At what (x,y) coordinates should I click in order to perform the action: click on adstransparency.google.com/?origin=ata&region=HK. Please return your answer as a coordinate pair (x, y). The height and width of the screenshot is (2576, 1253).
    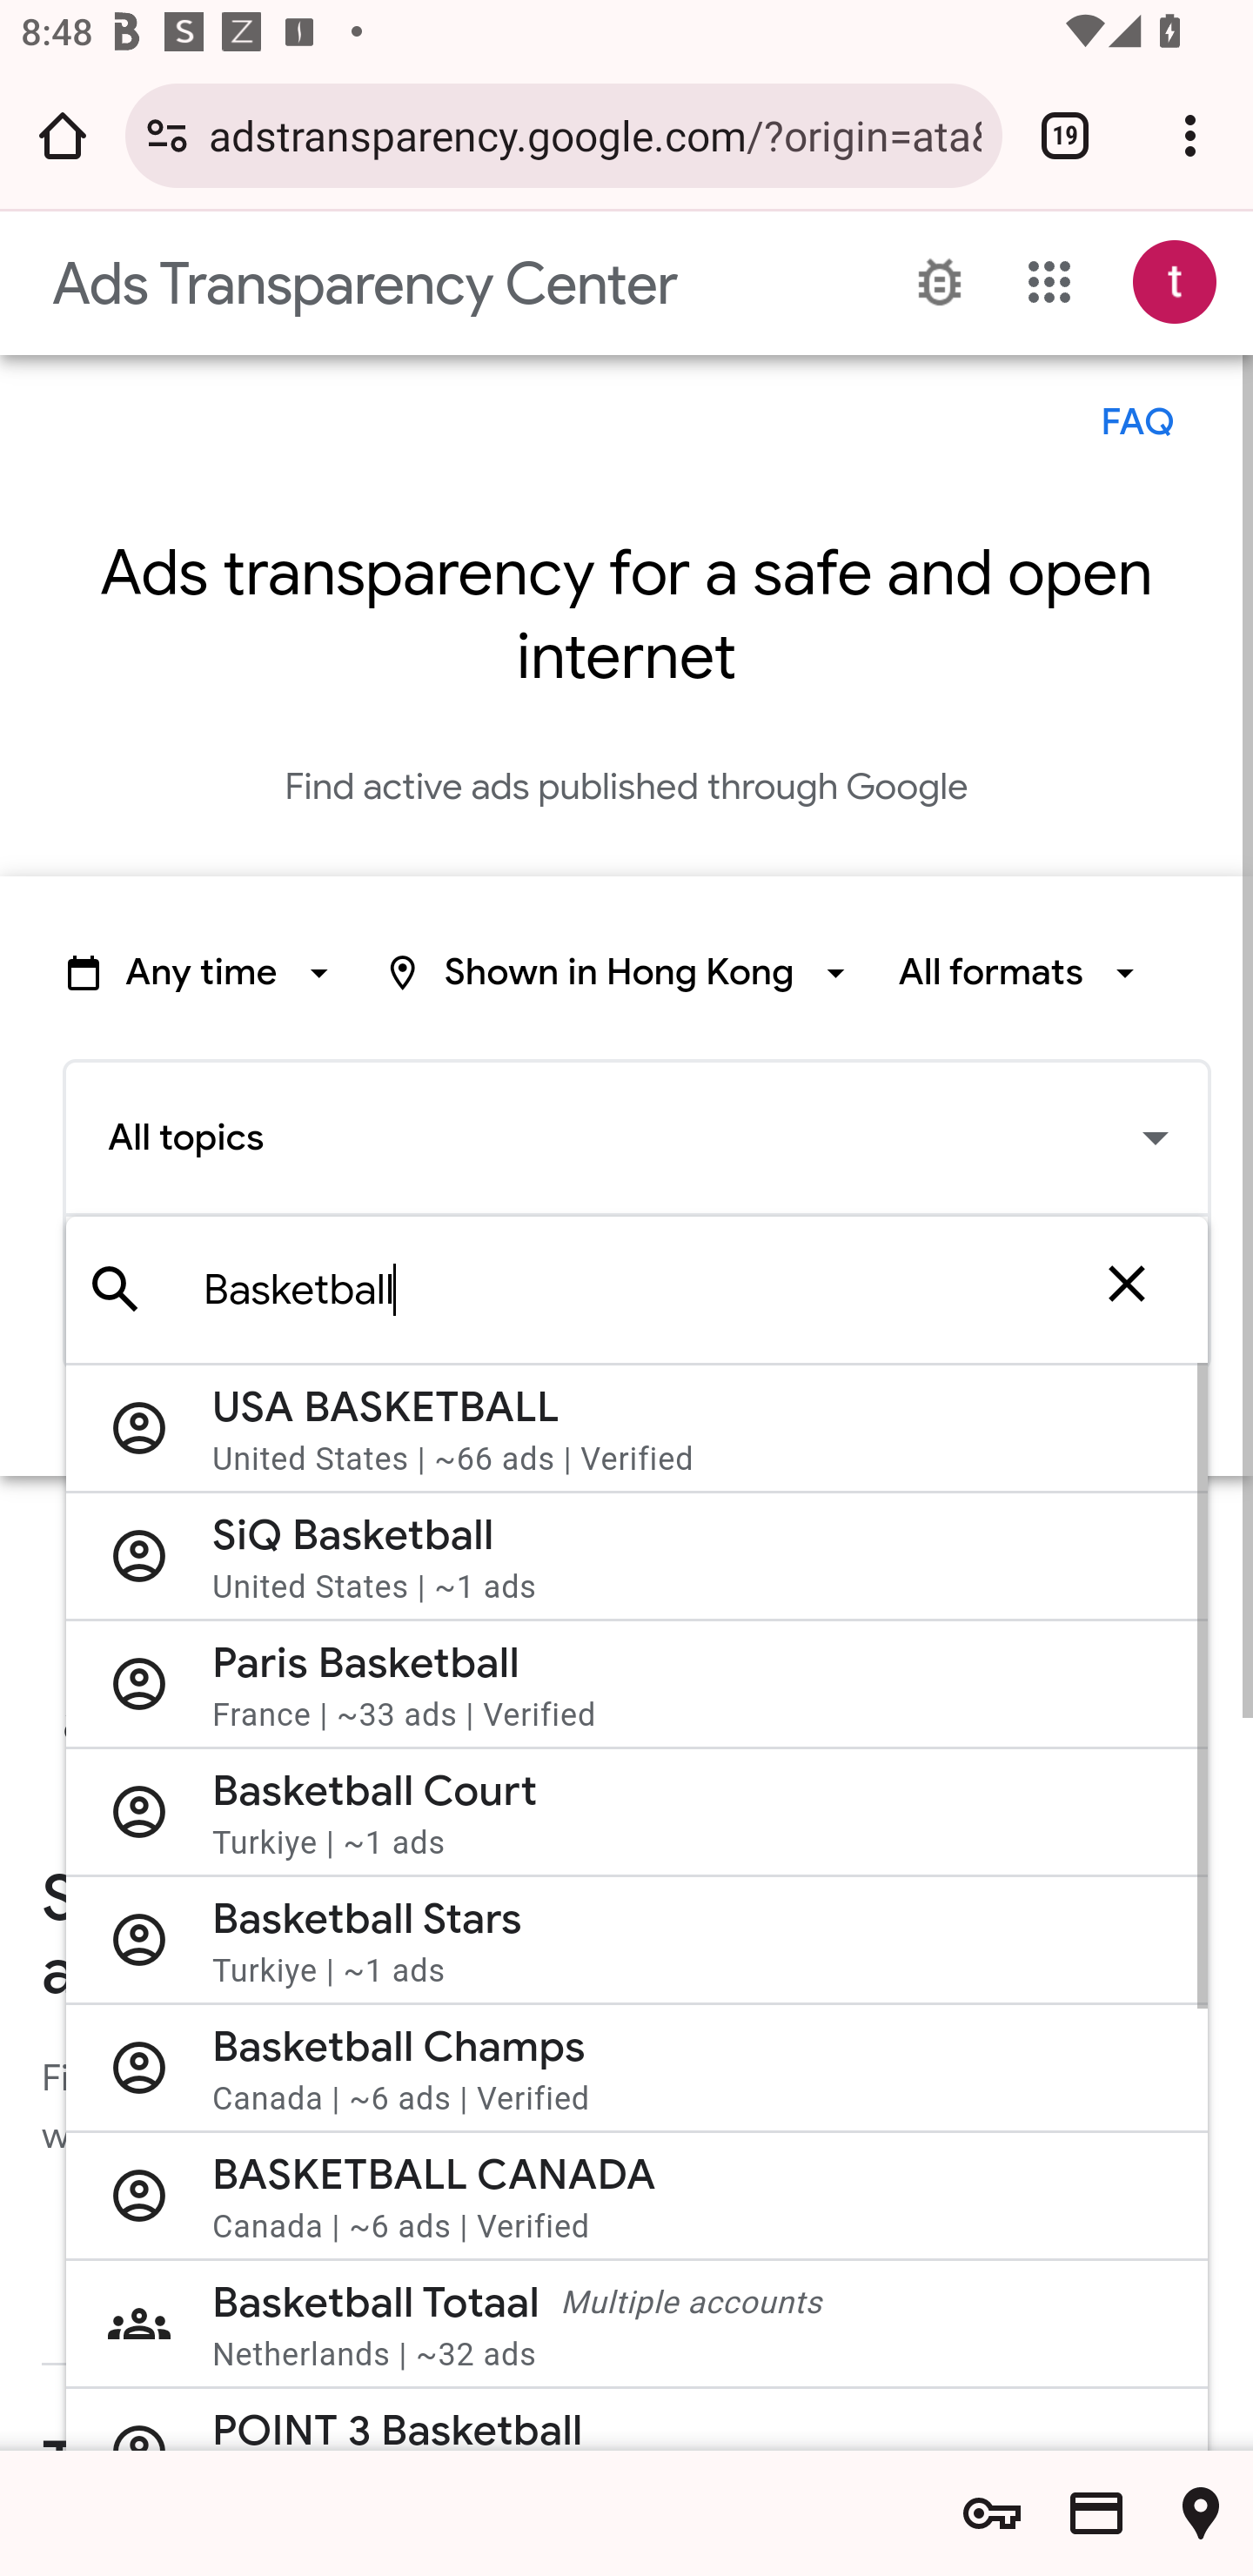
    Looking at the image, I should click on (595, 134).